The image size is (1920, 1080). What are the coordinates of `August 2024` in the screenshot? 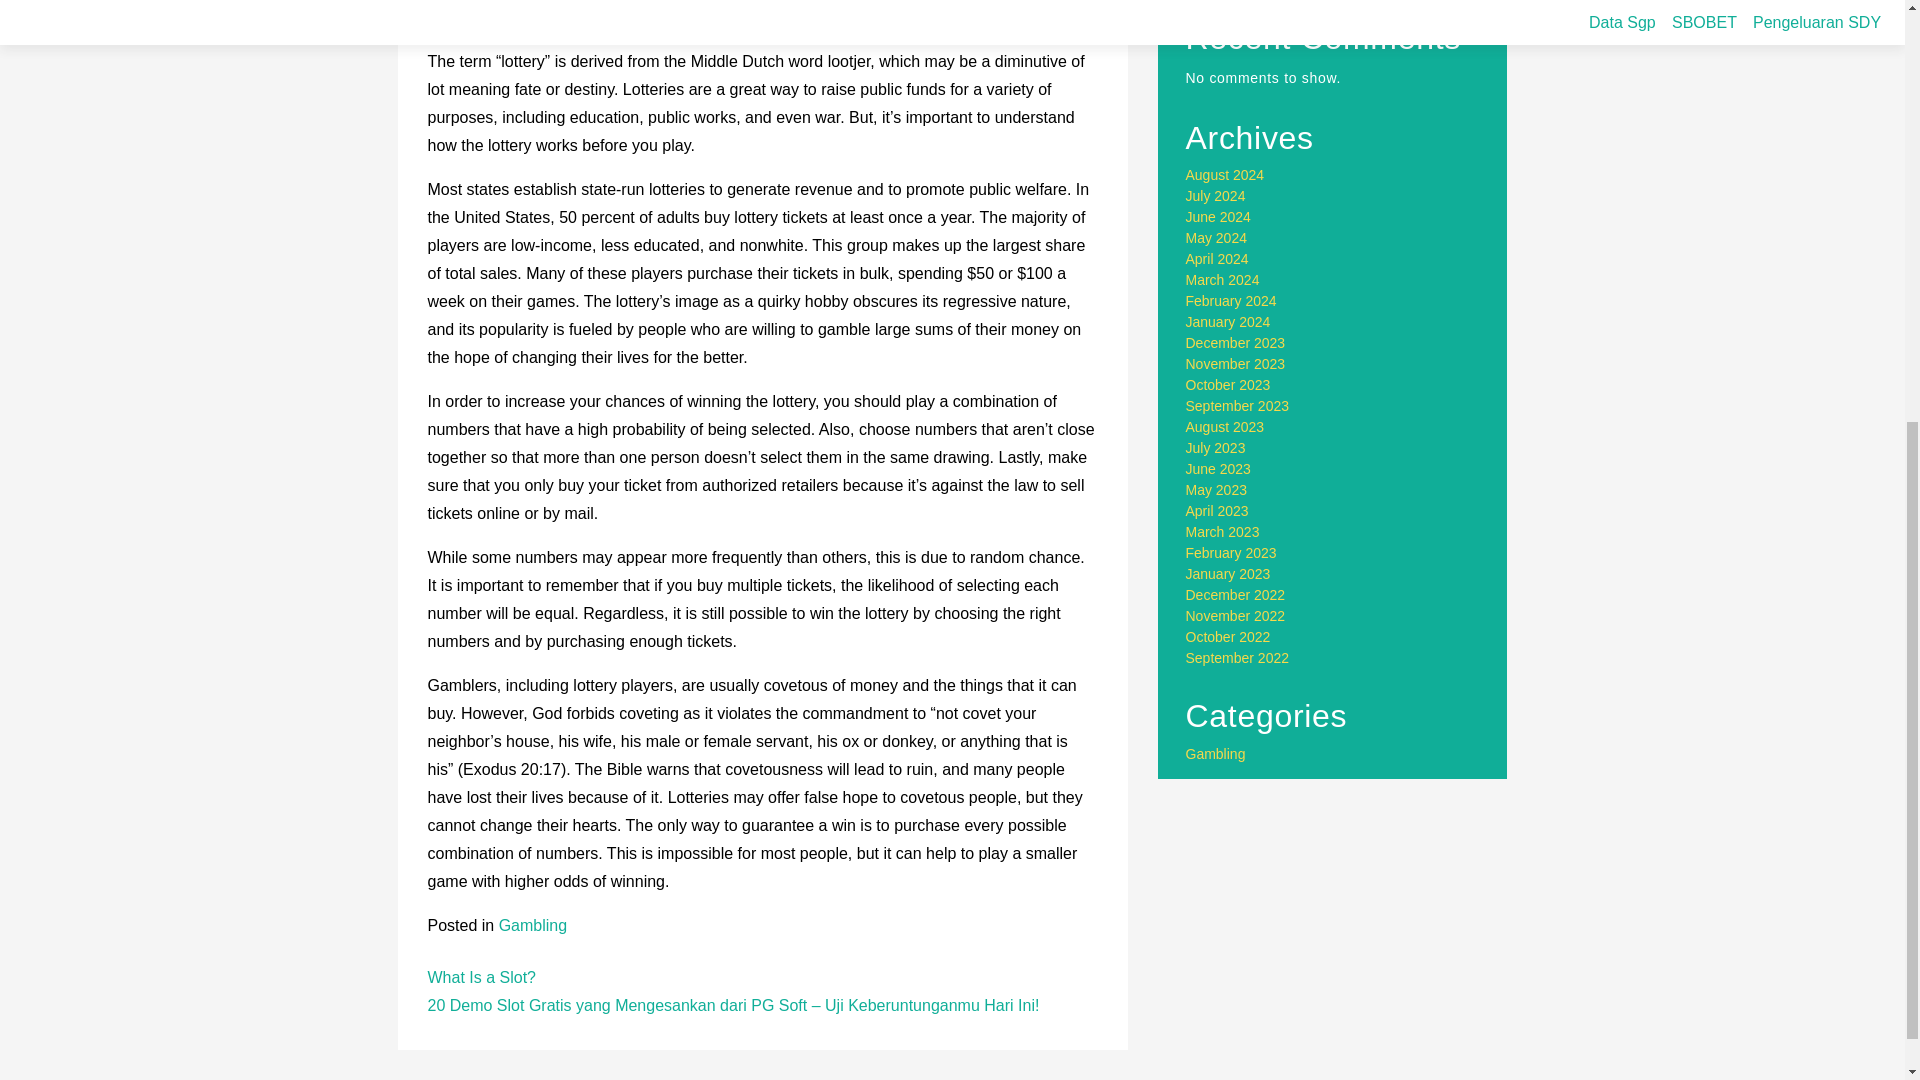 It's located at (1226, 174).